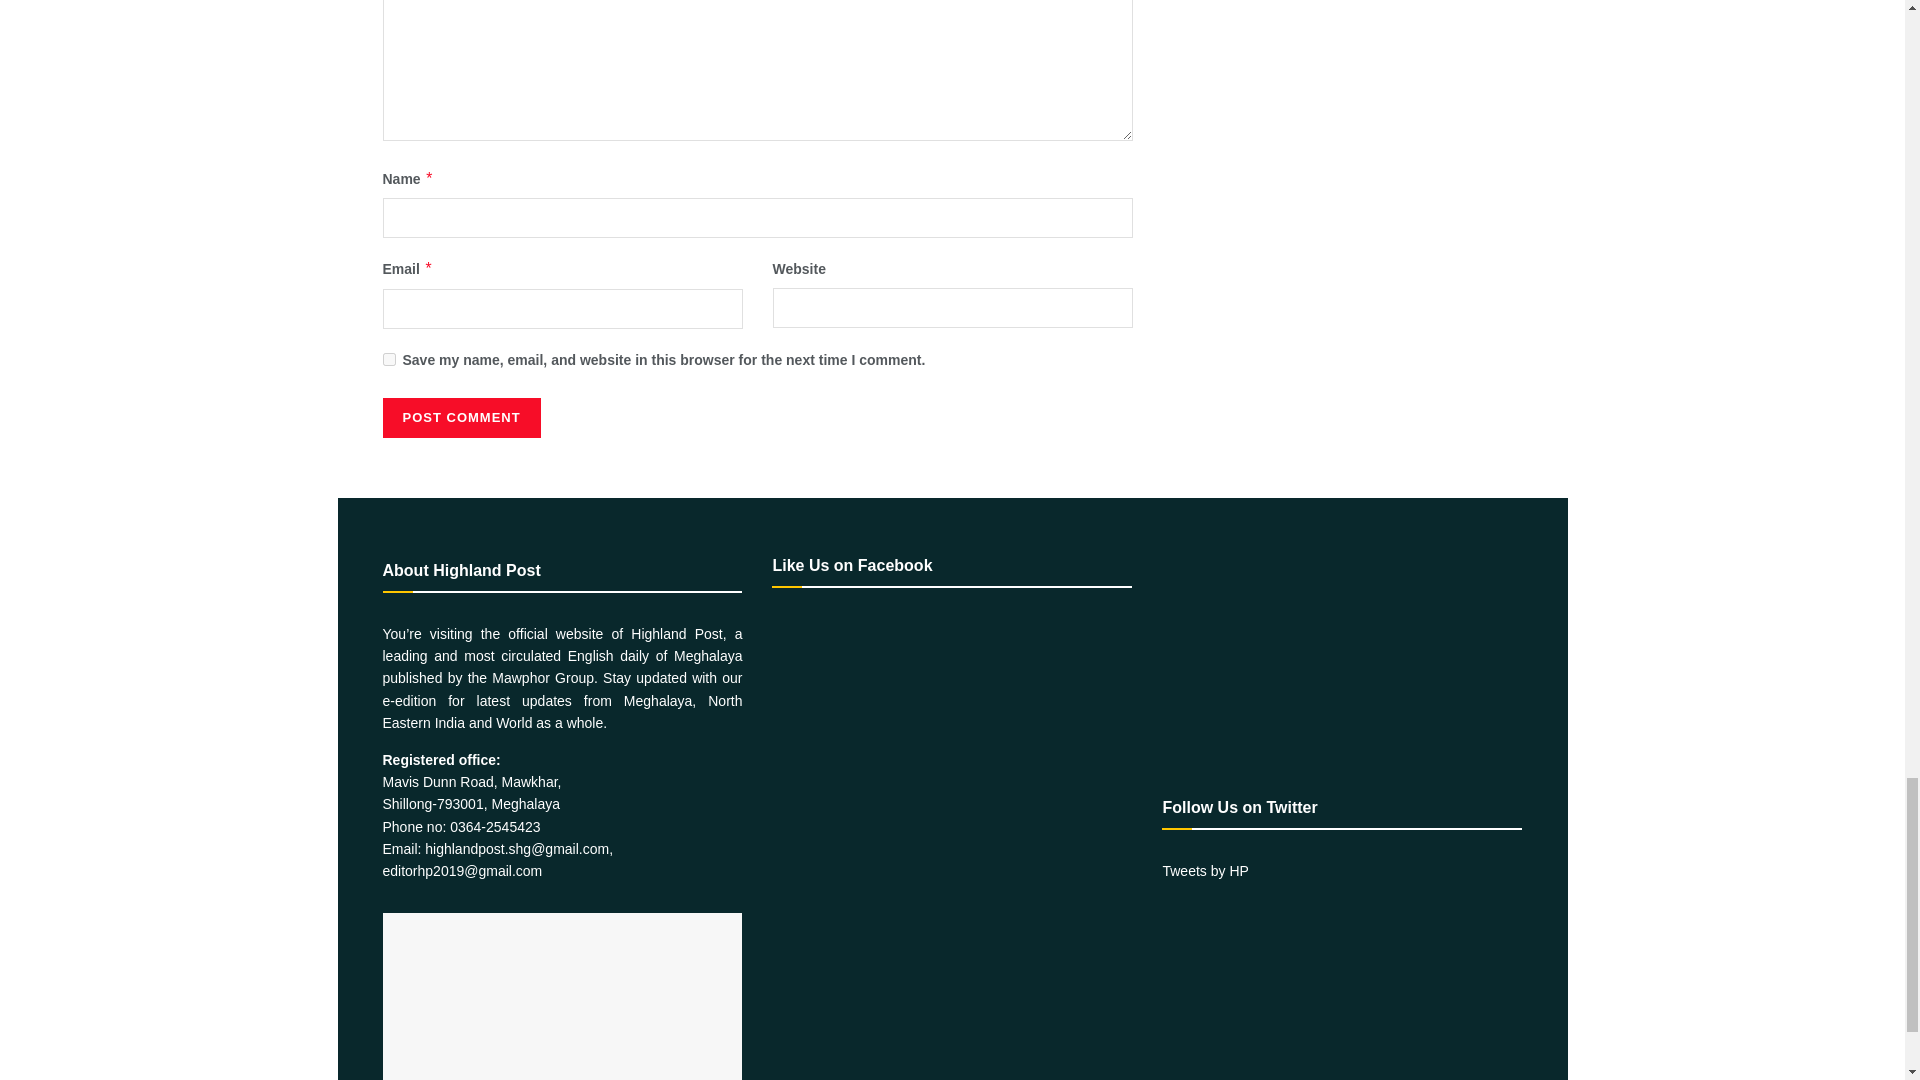  I want to click on Post Comment, so click(460, 418).